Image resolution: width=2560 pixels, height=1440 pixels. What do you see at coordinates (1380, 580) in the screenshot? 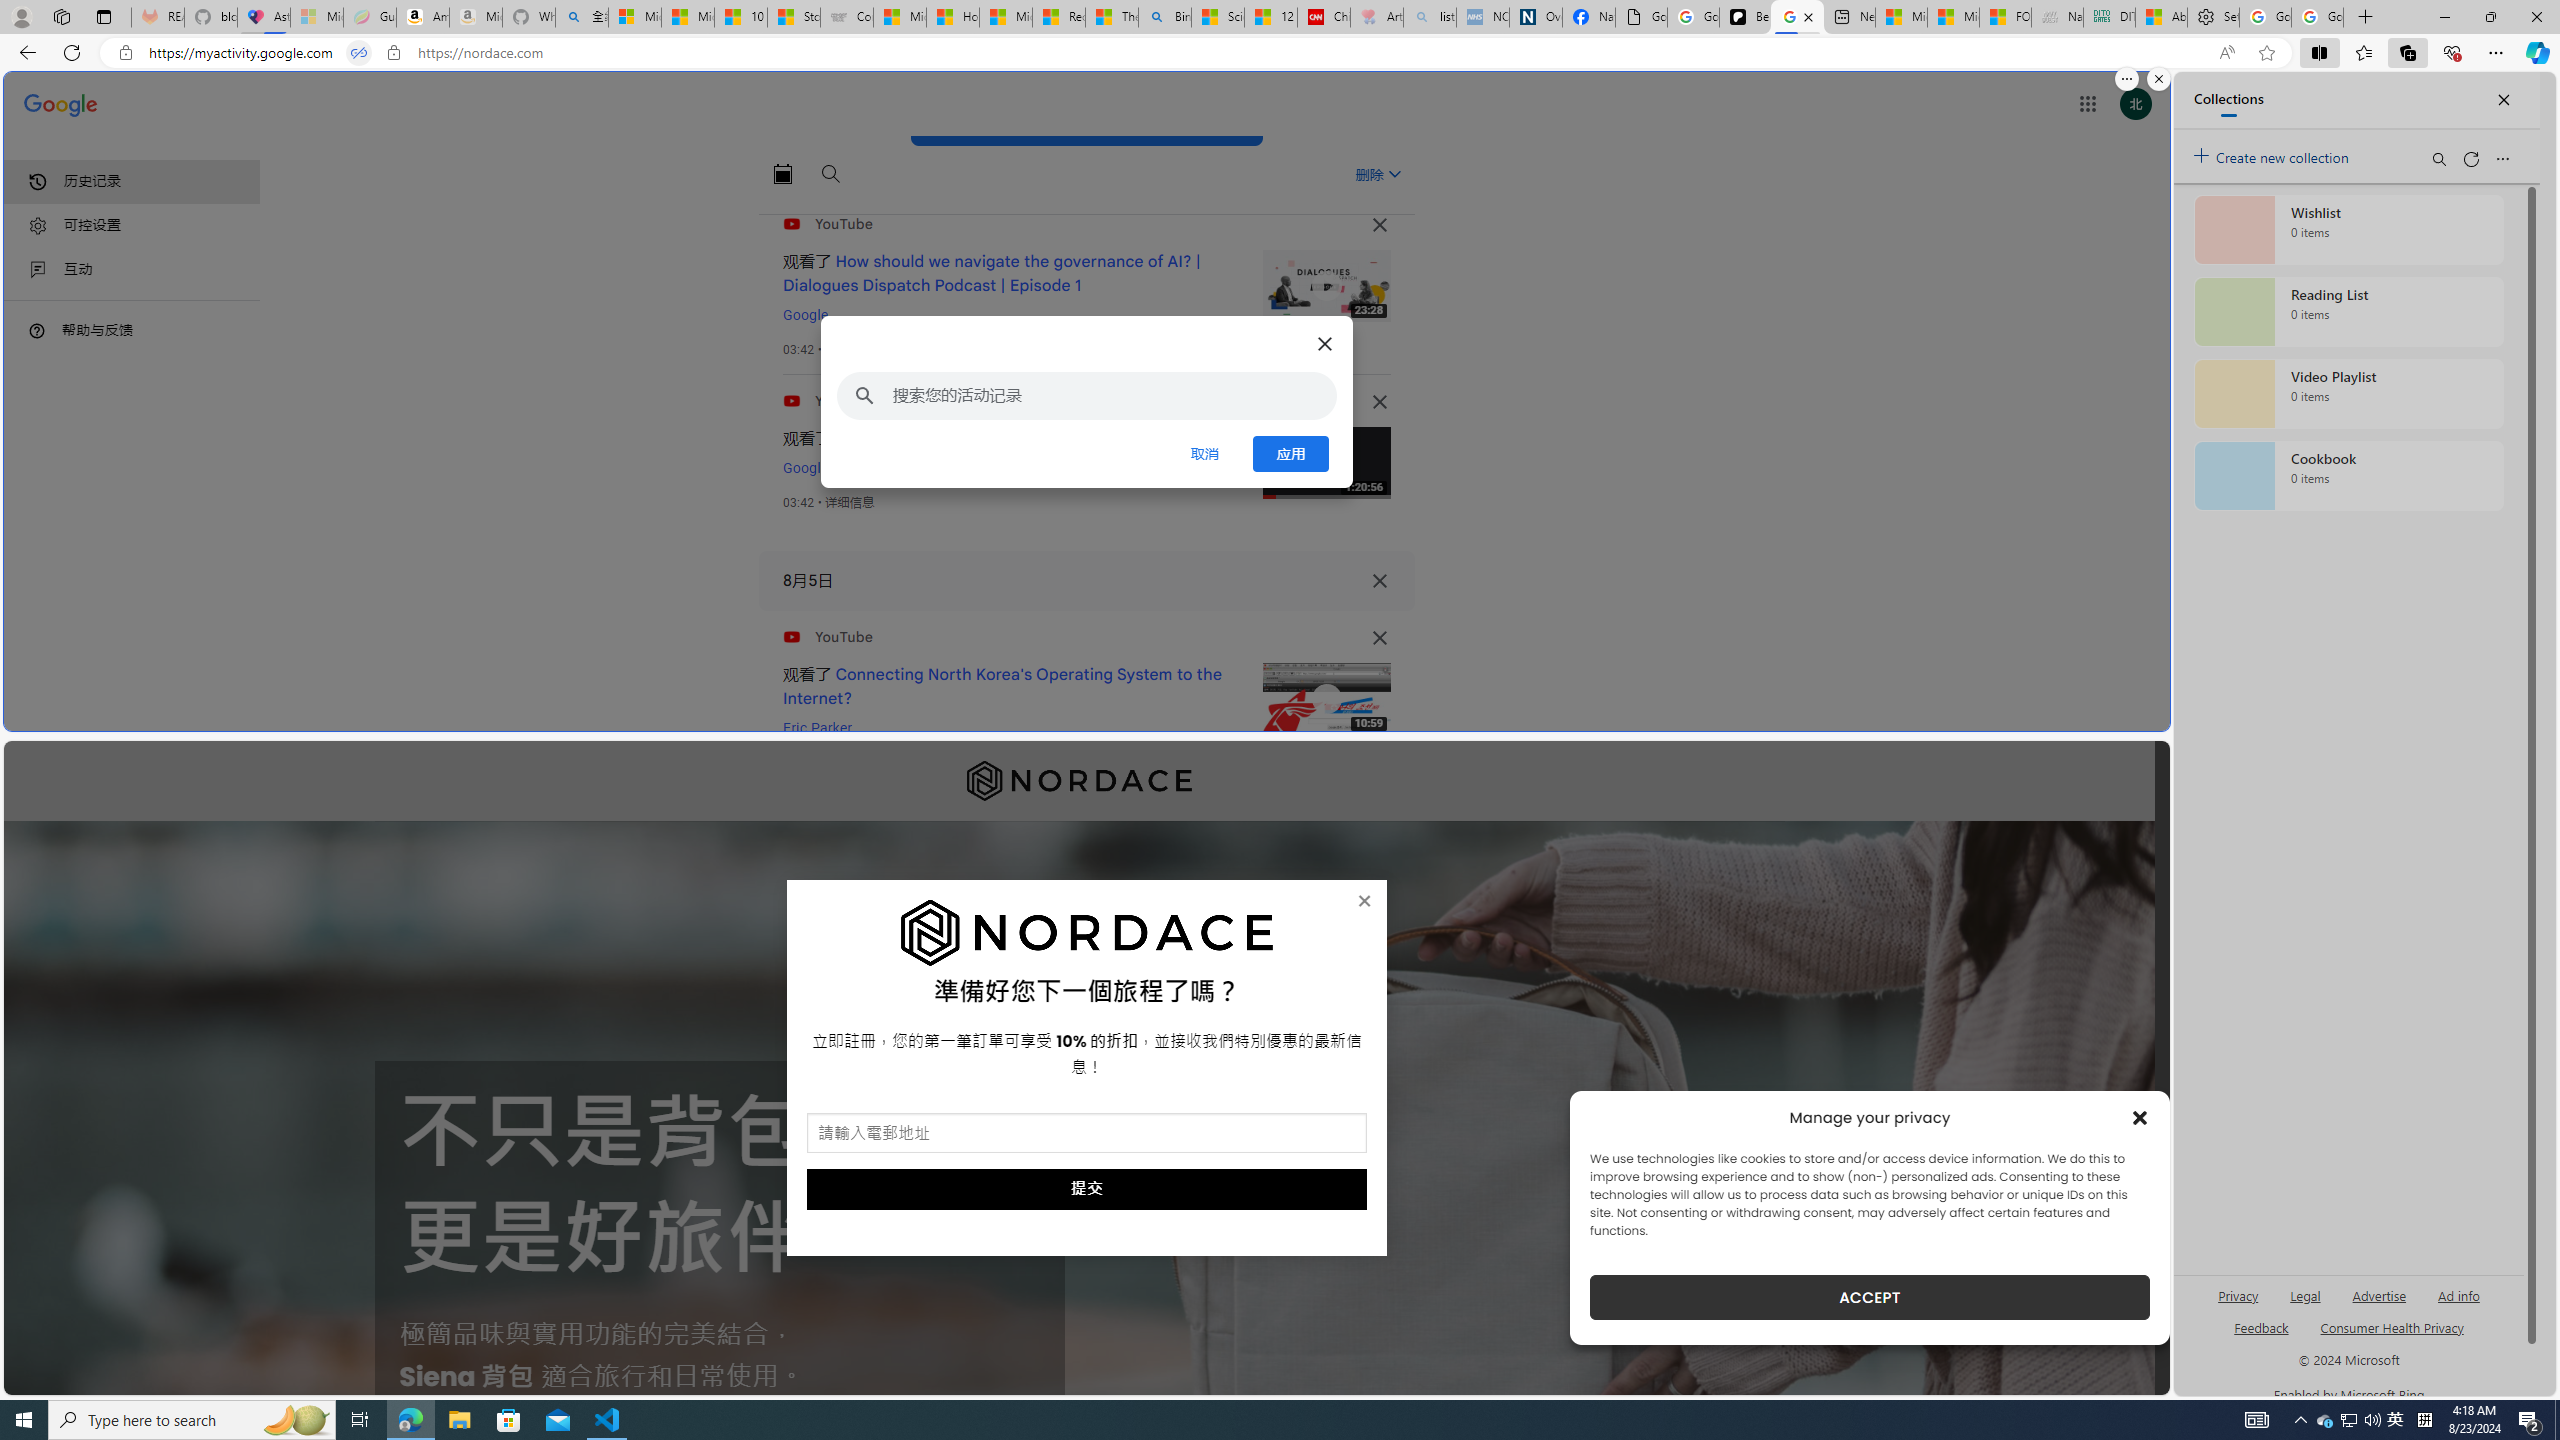
I see `Class: DI7Mnf NMm5M` at bounding box center [1380, 580].